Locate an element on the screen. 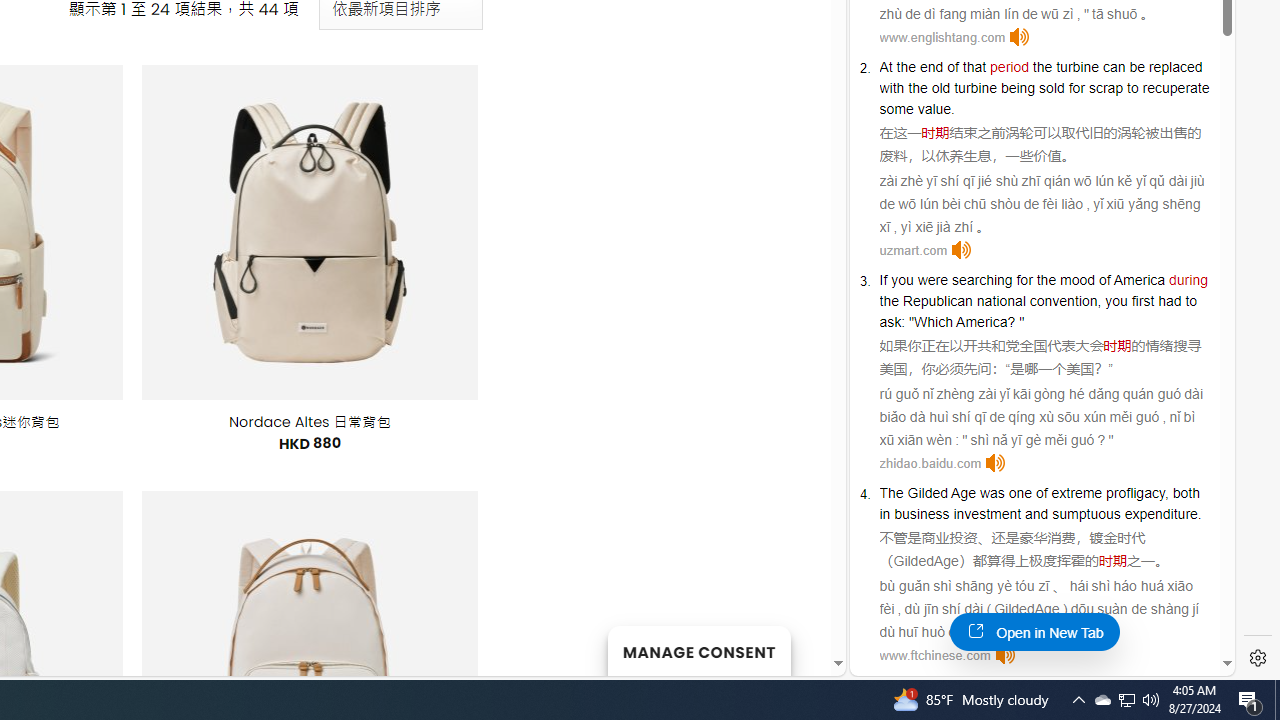 Image resolution: width=1280 pixels, height=720 pixels. during is located at coordinates (1188, 280).